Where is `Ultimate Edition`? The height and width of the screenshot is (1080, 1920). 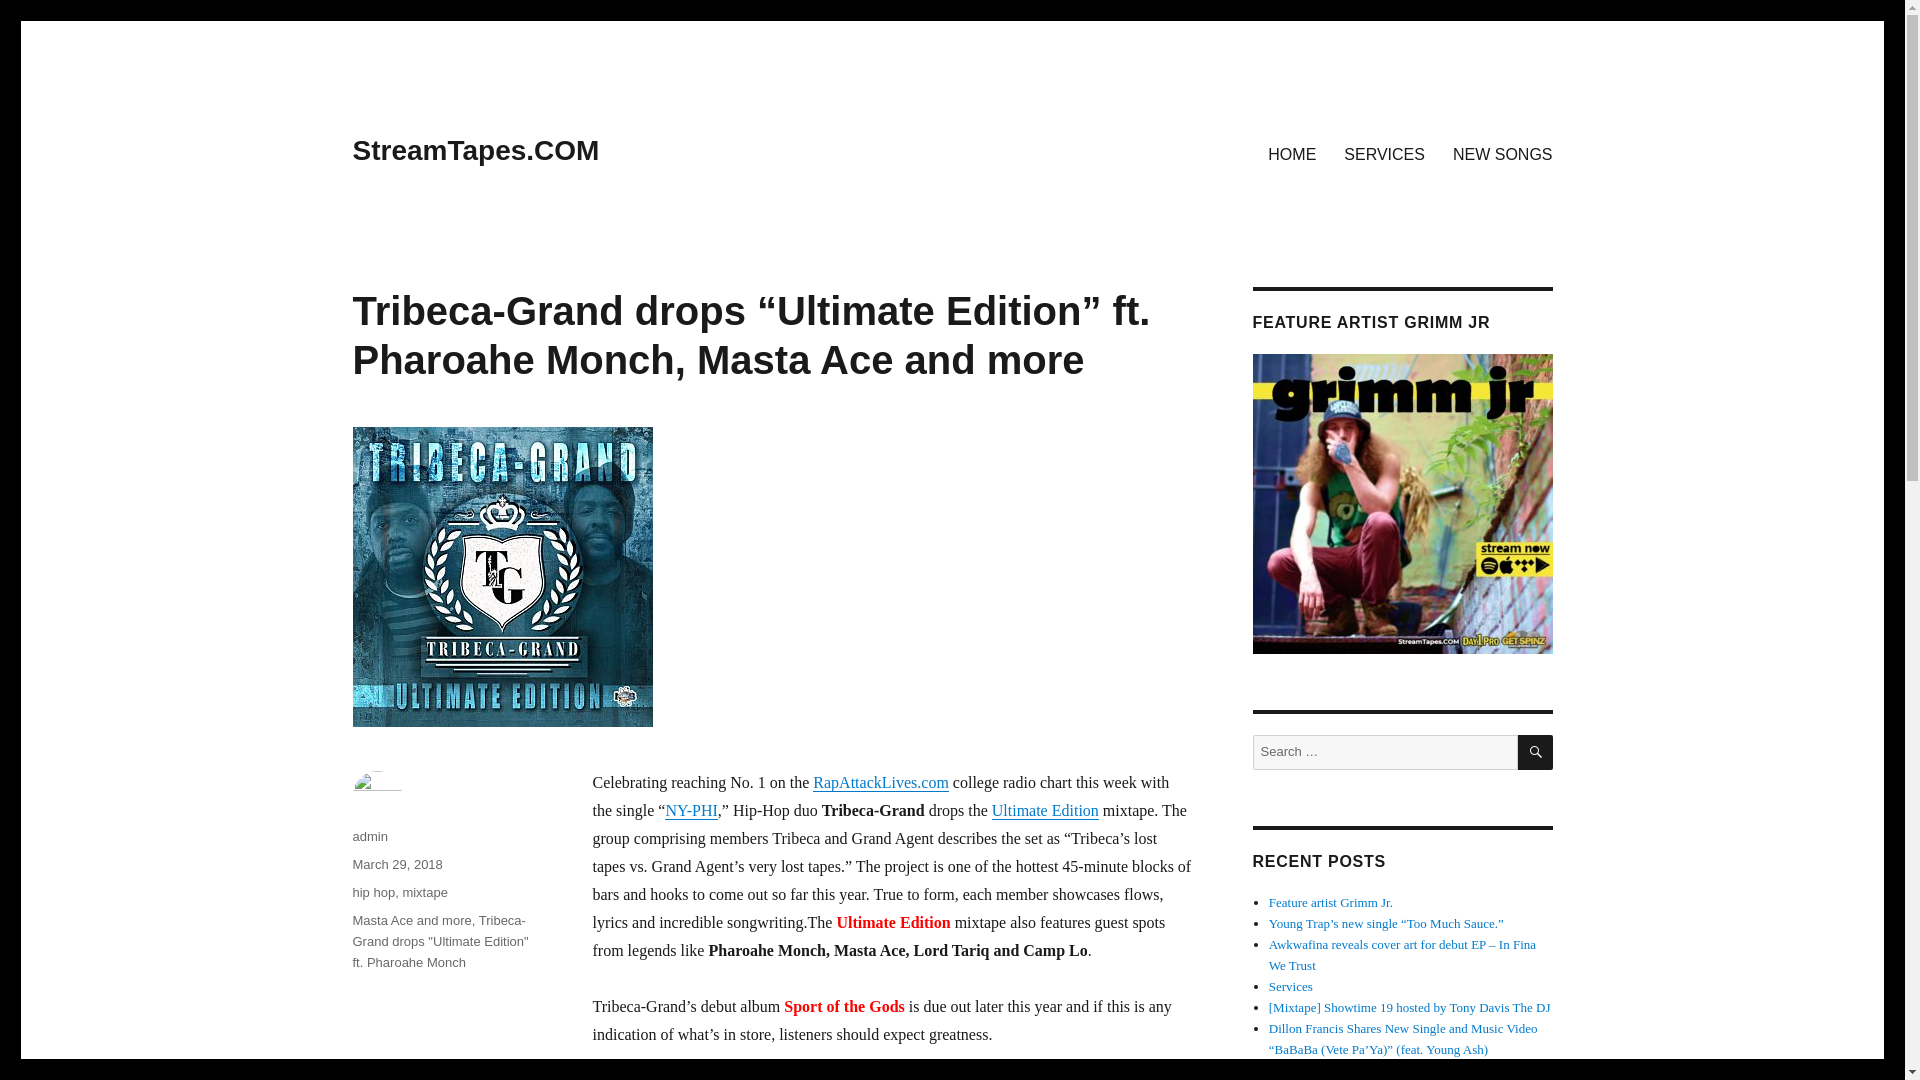
Ultimate Edition is located at coordinates (1045, 810).